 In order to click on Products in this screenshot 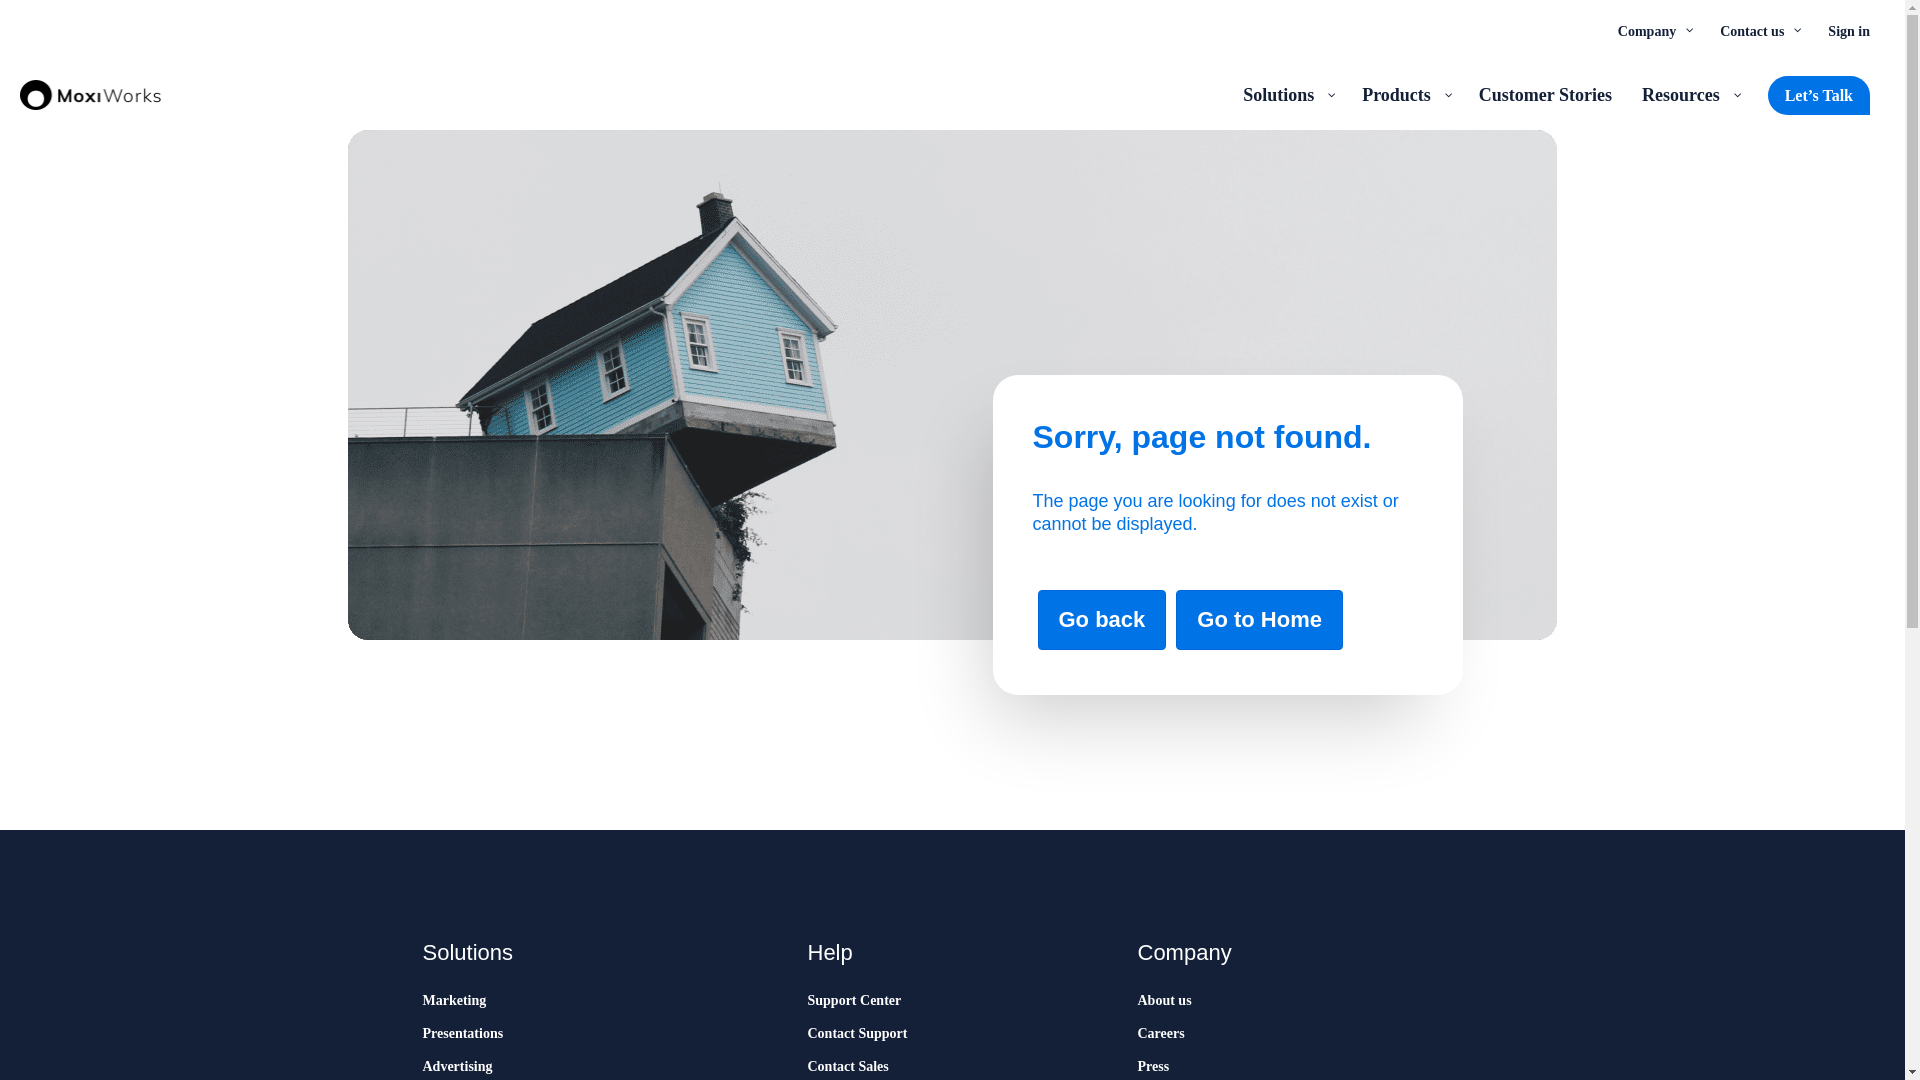, I will do `click(1405, 94)`.